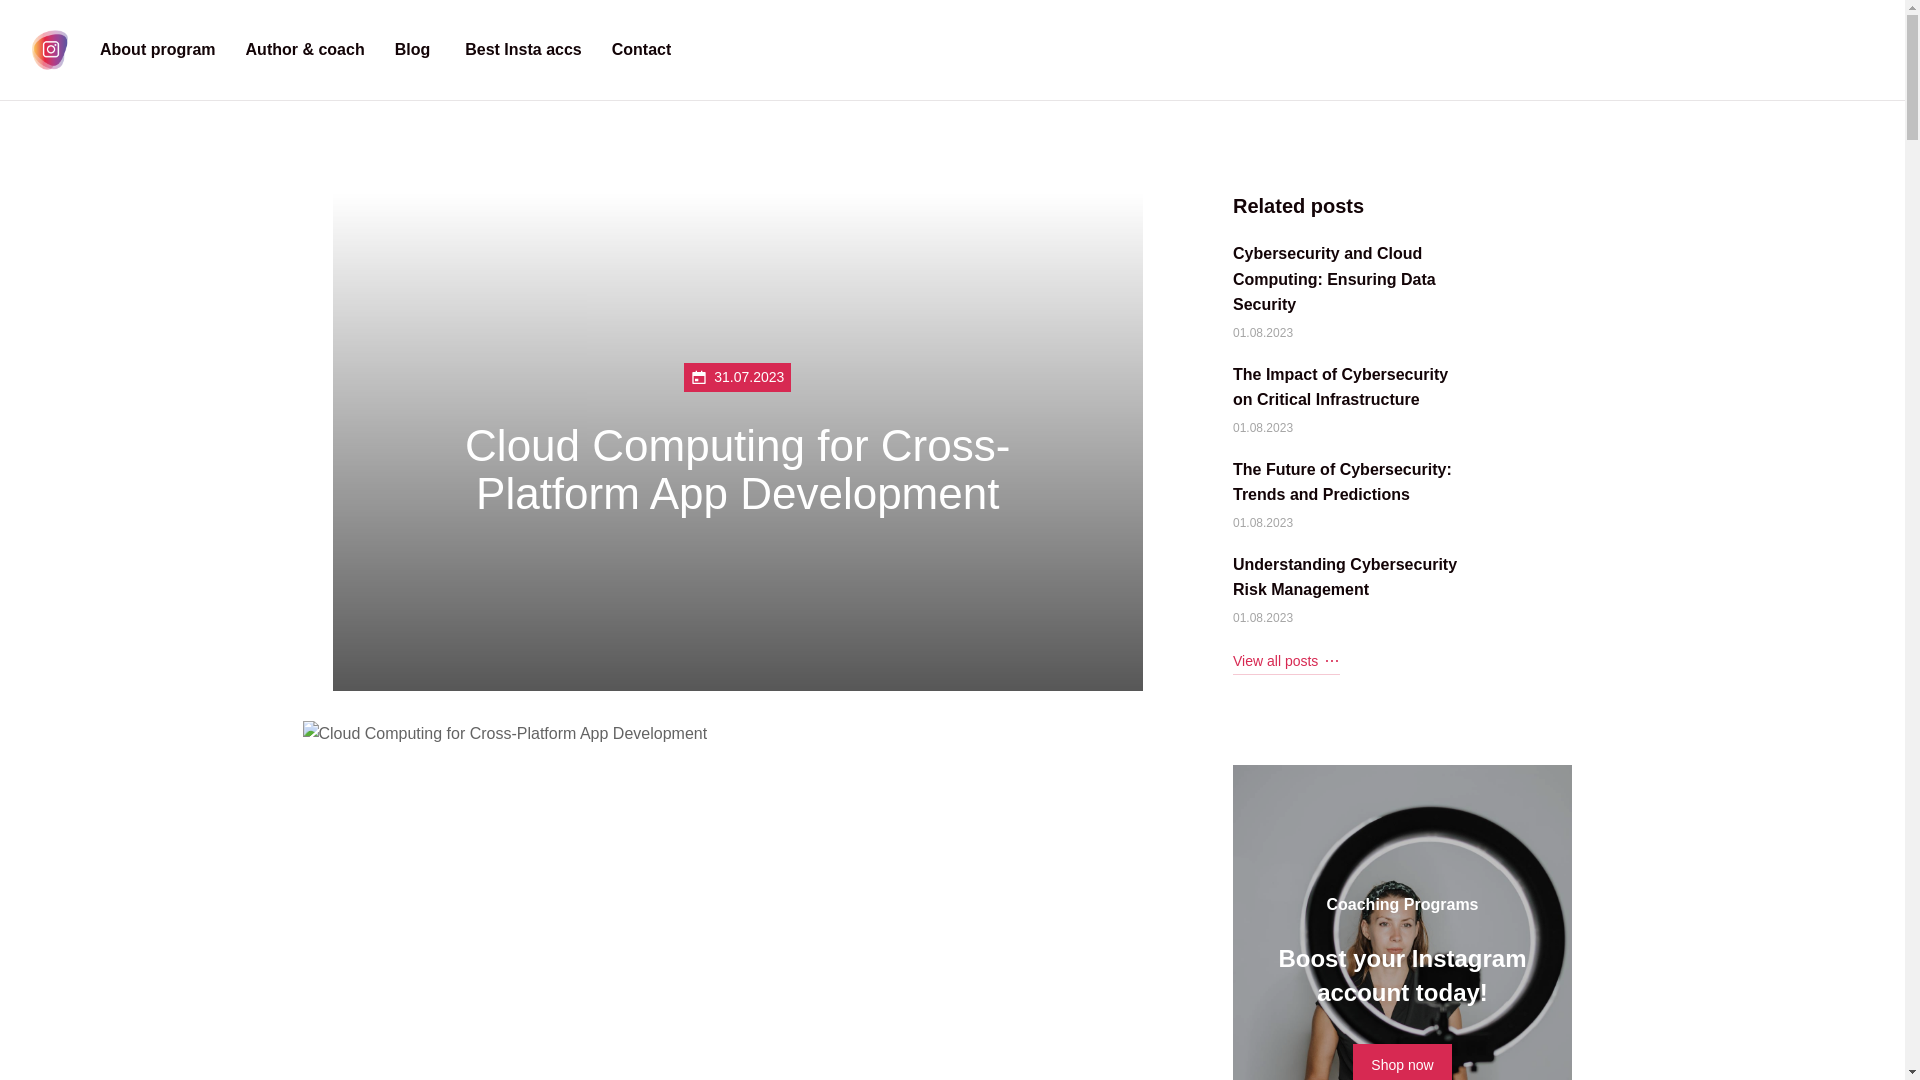 The height and width of the screenshot is (1080, 1920). What do you see at coordinates (520, 49) in the screenshot?
I see `Best Insta accs` at bounding box center [520, 49].